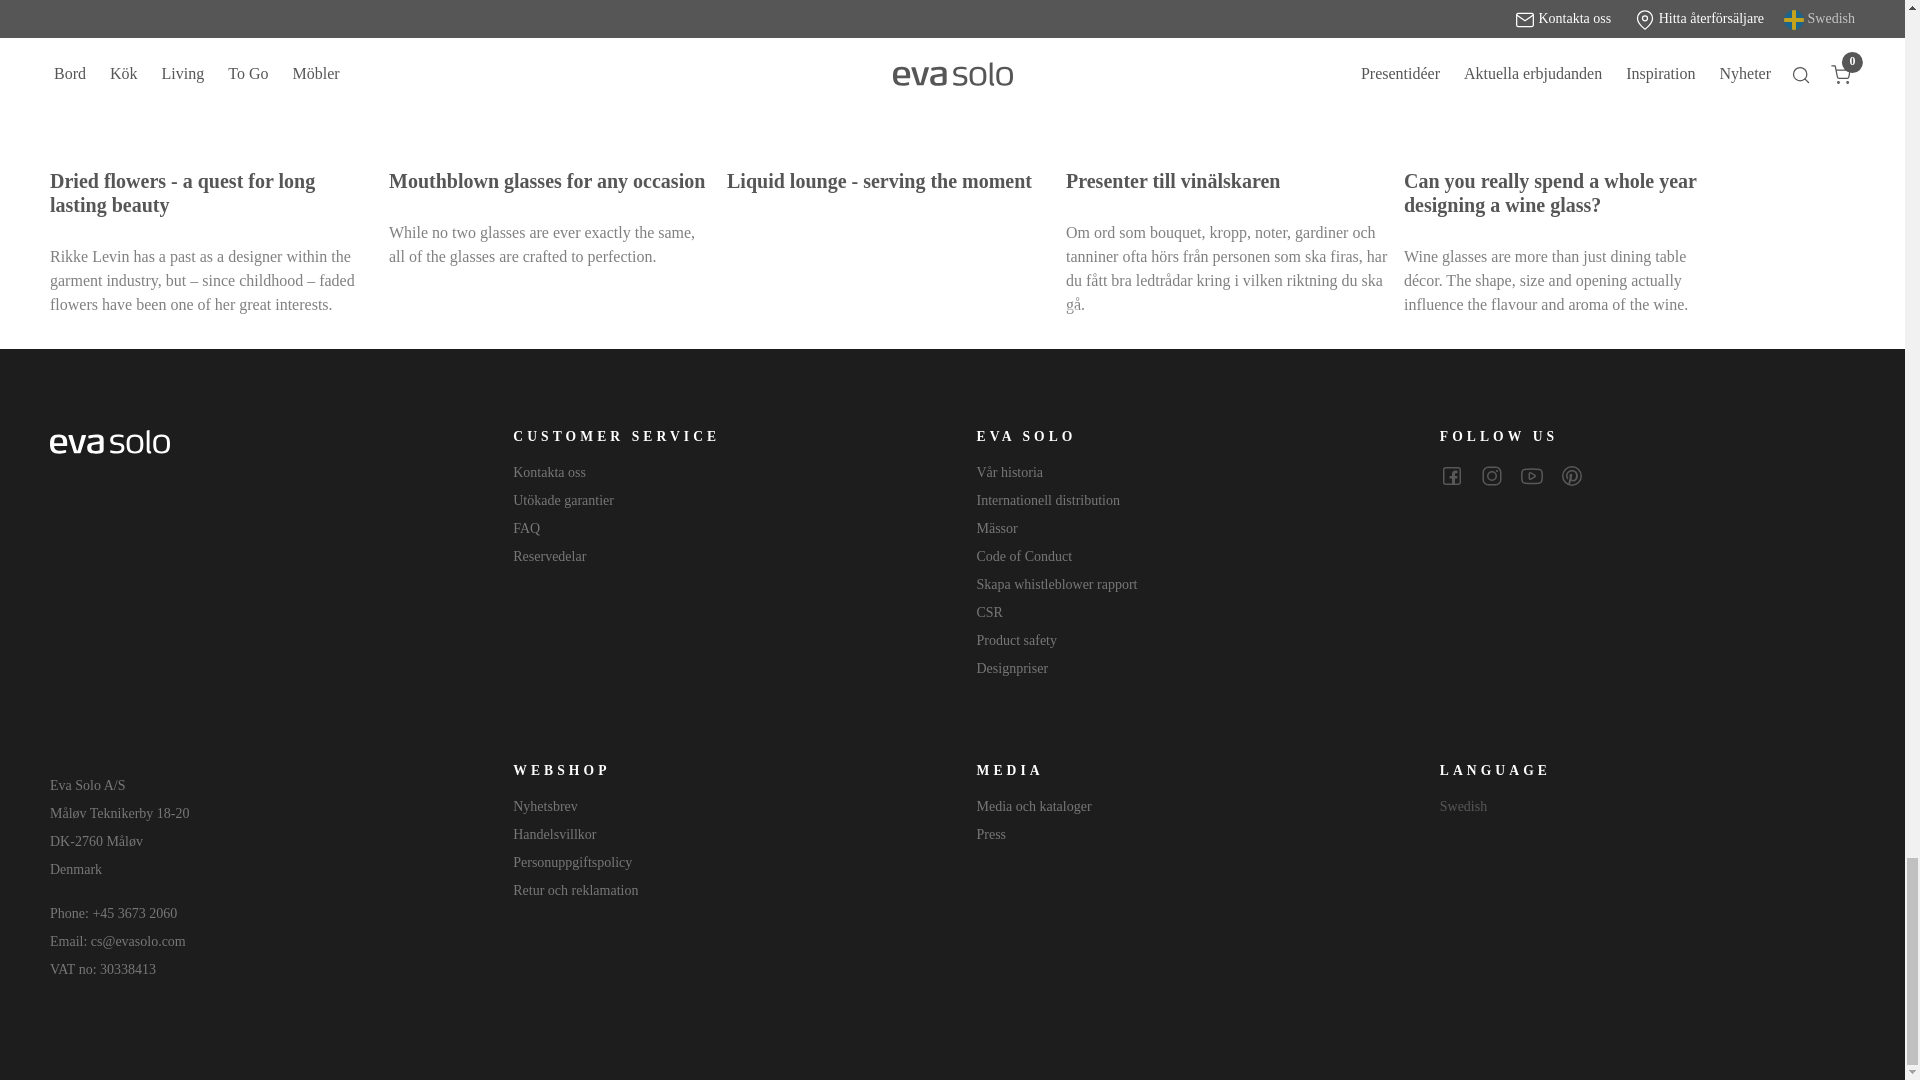 This screenshot has height=1080, width=1920. Describe the element at coordinates (930, 310) in the screenshot. I see `Go to slide 5` at that location.